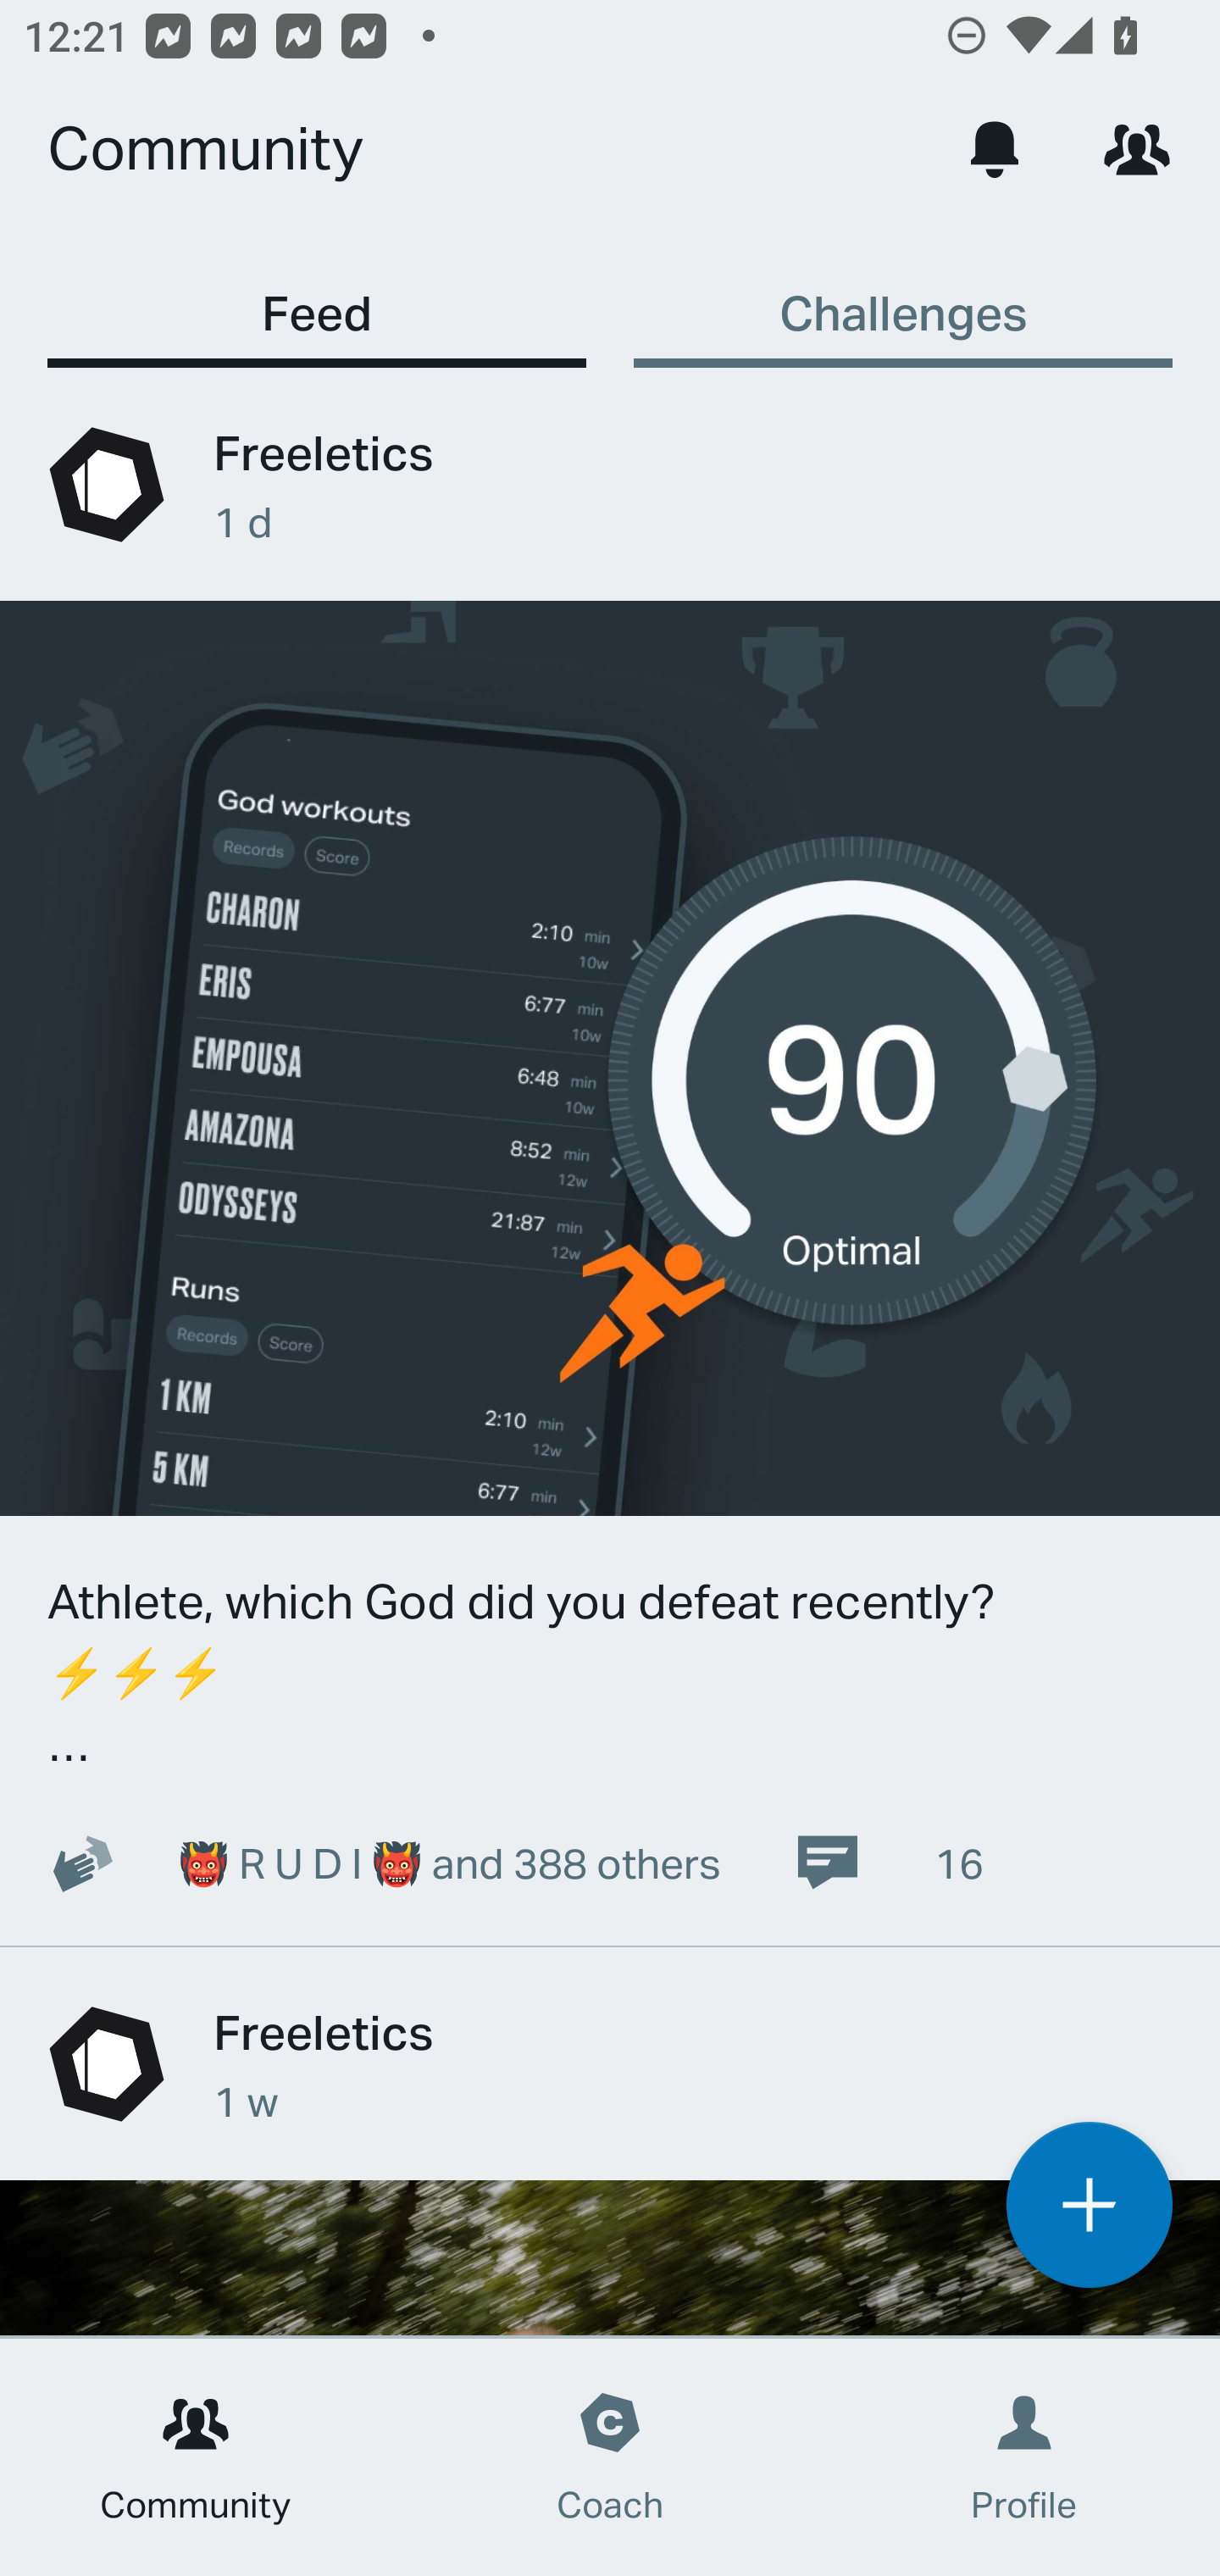  Describe the element at coordinates (610, 2457) in the screenshot. I see `Coach` at that location.